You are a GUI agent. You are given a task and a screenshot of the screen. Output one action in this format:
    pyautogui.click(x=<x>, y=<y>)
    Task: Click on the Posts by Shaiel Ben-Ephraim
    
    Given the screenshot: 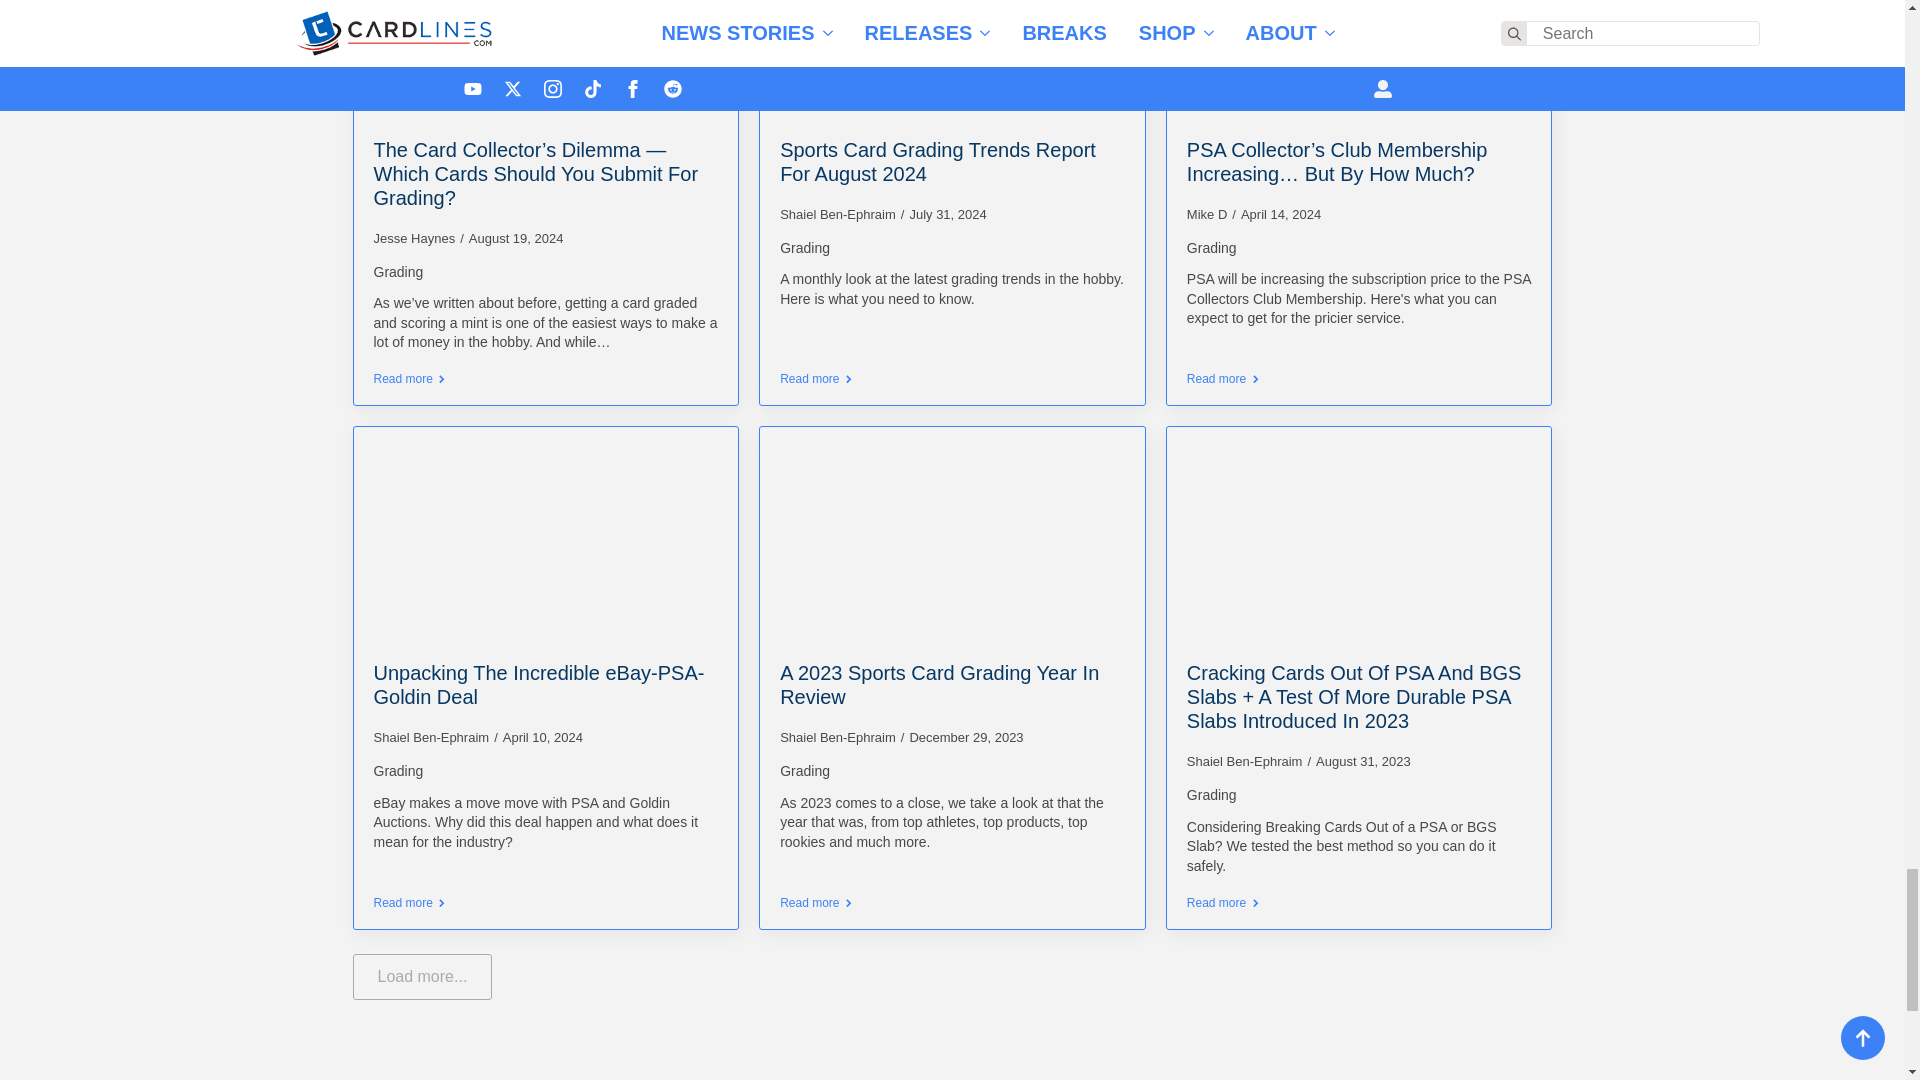 What is the action you would take?
    pyautogui.click(x=1244, y=760)
    